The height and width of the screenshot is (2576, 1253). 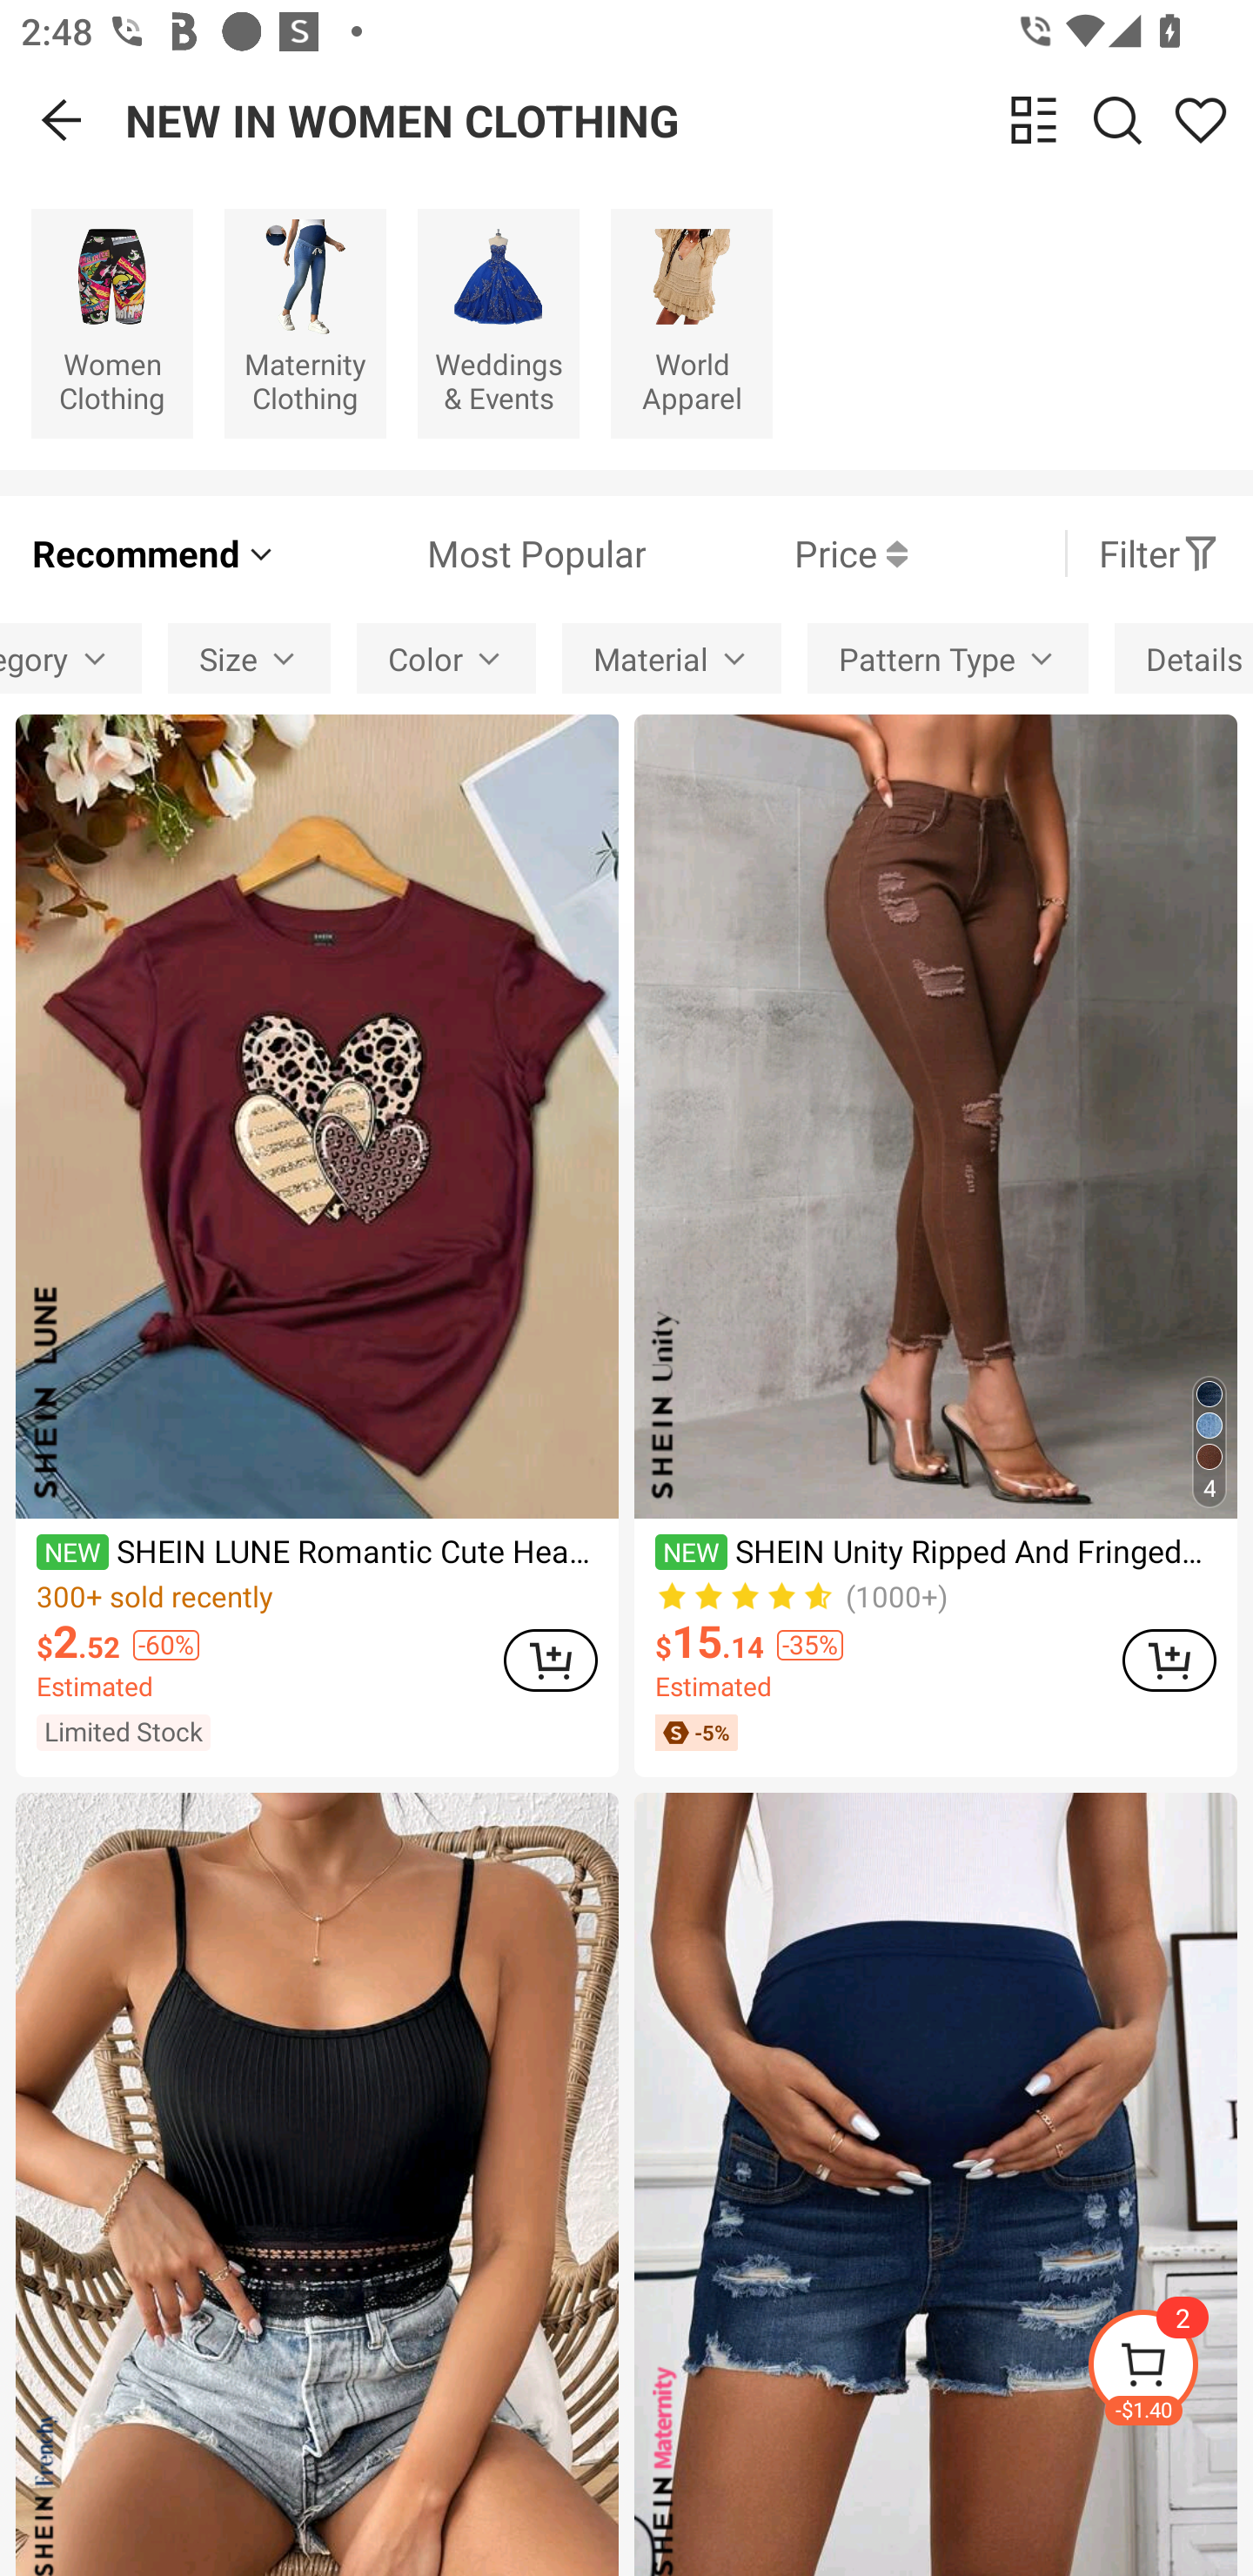 I want to click on Color, so click(x=446, y=658).